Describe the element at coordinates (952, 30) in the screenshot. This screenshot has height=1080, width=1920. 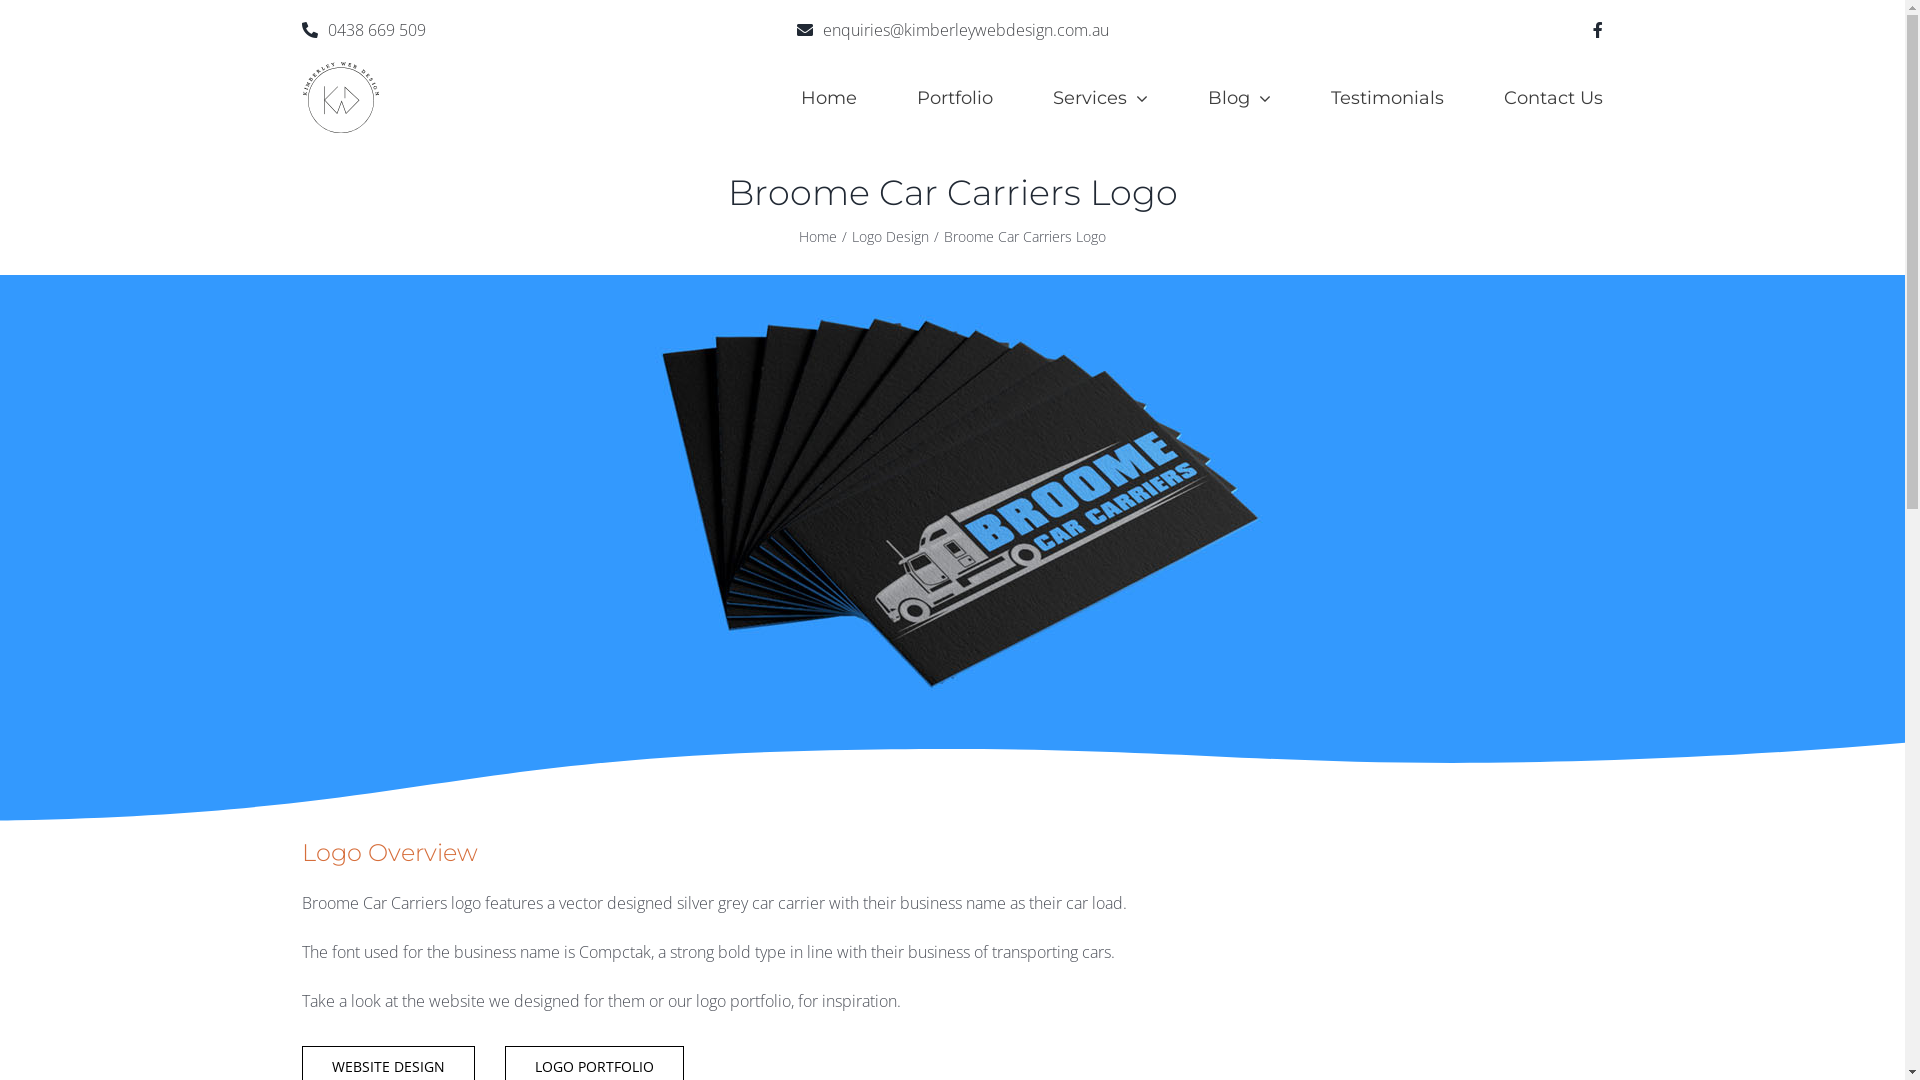
I see `enquiries@kimberleywebdesign.com.au` at that location.